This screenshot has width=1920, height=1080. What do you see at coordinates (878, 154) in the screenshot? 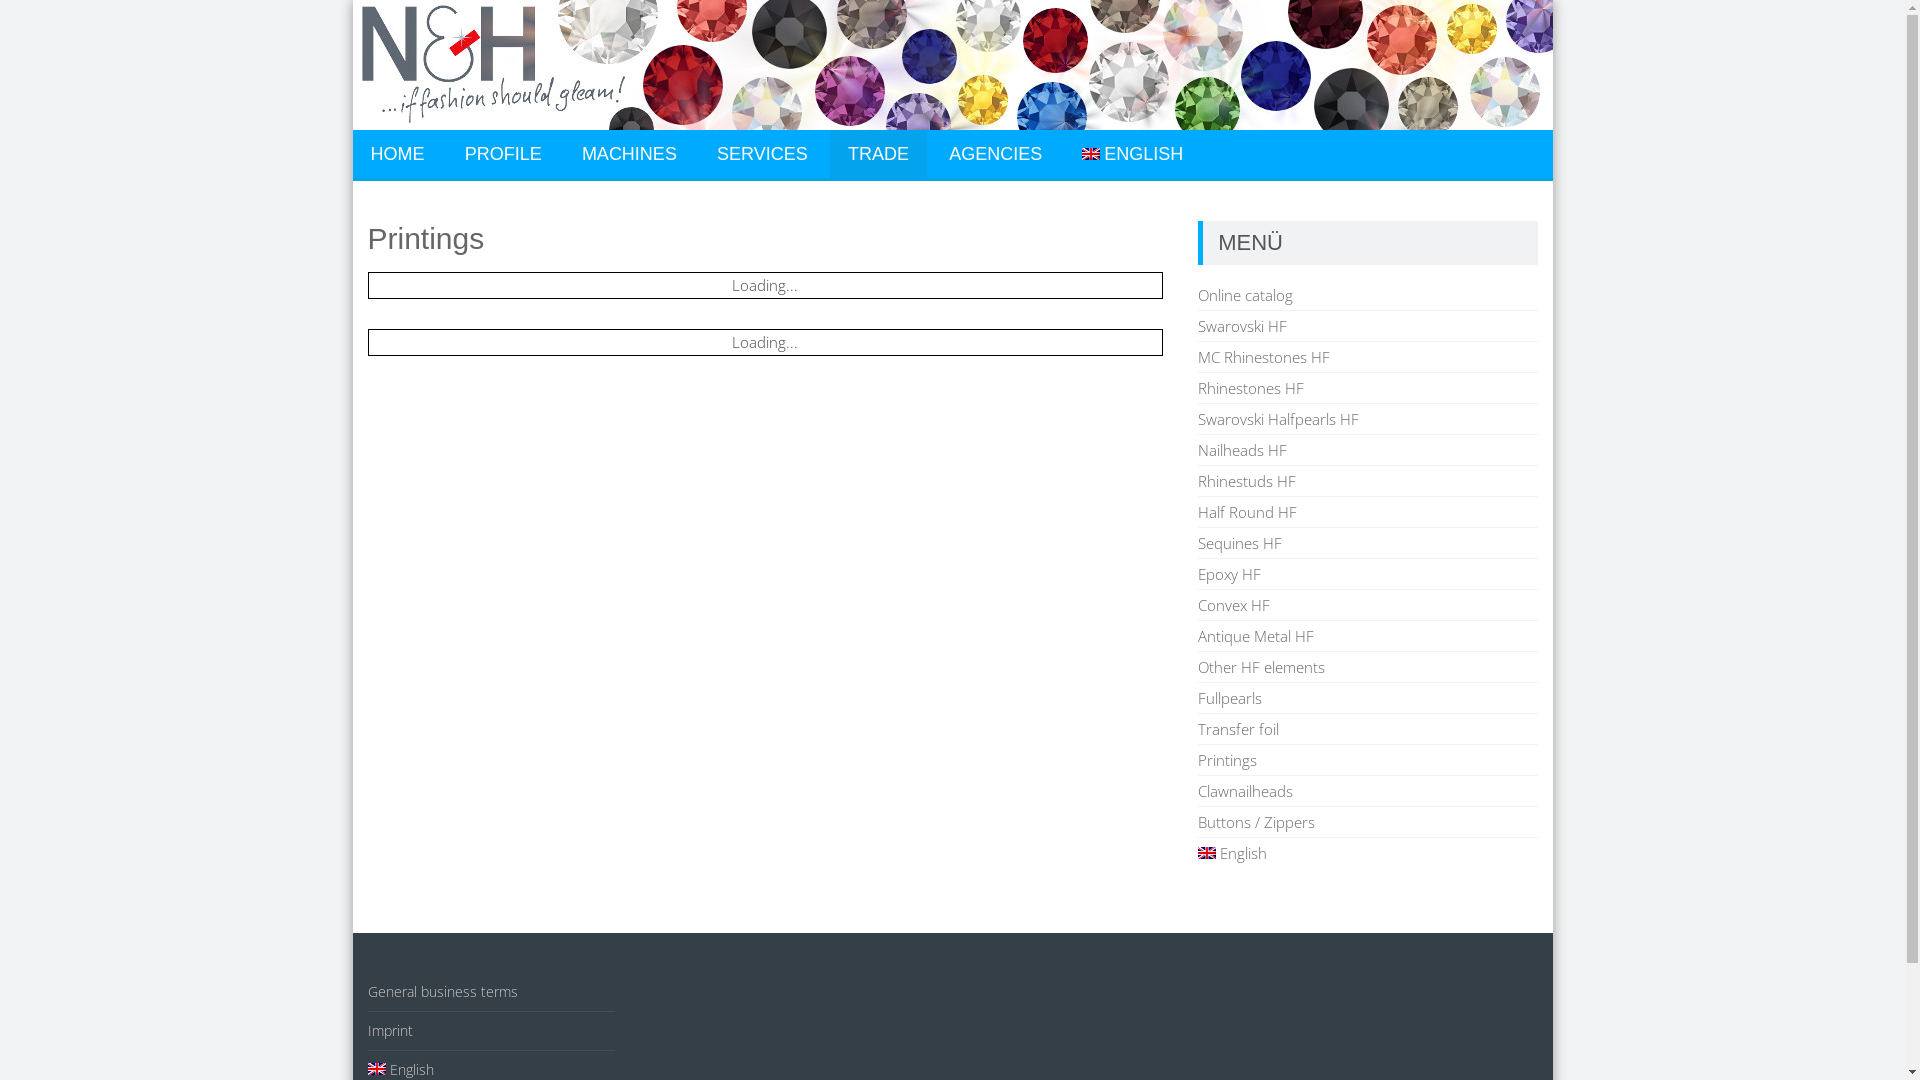
I see `TRADE` at bounding box center [878, 154].